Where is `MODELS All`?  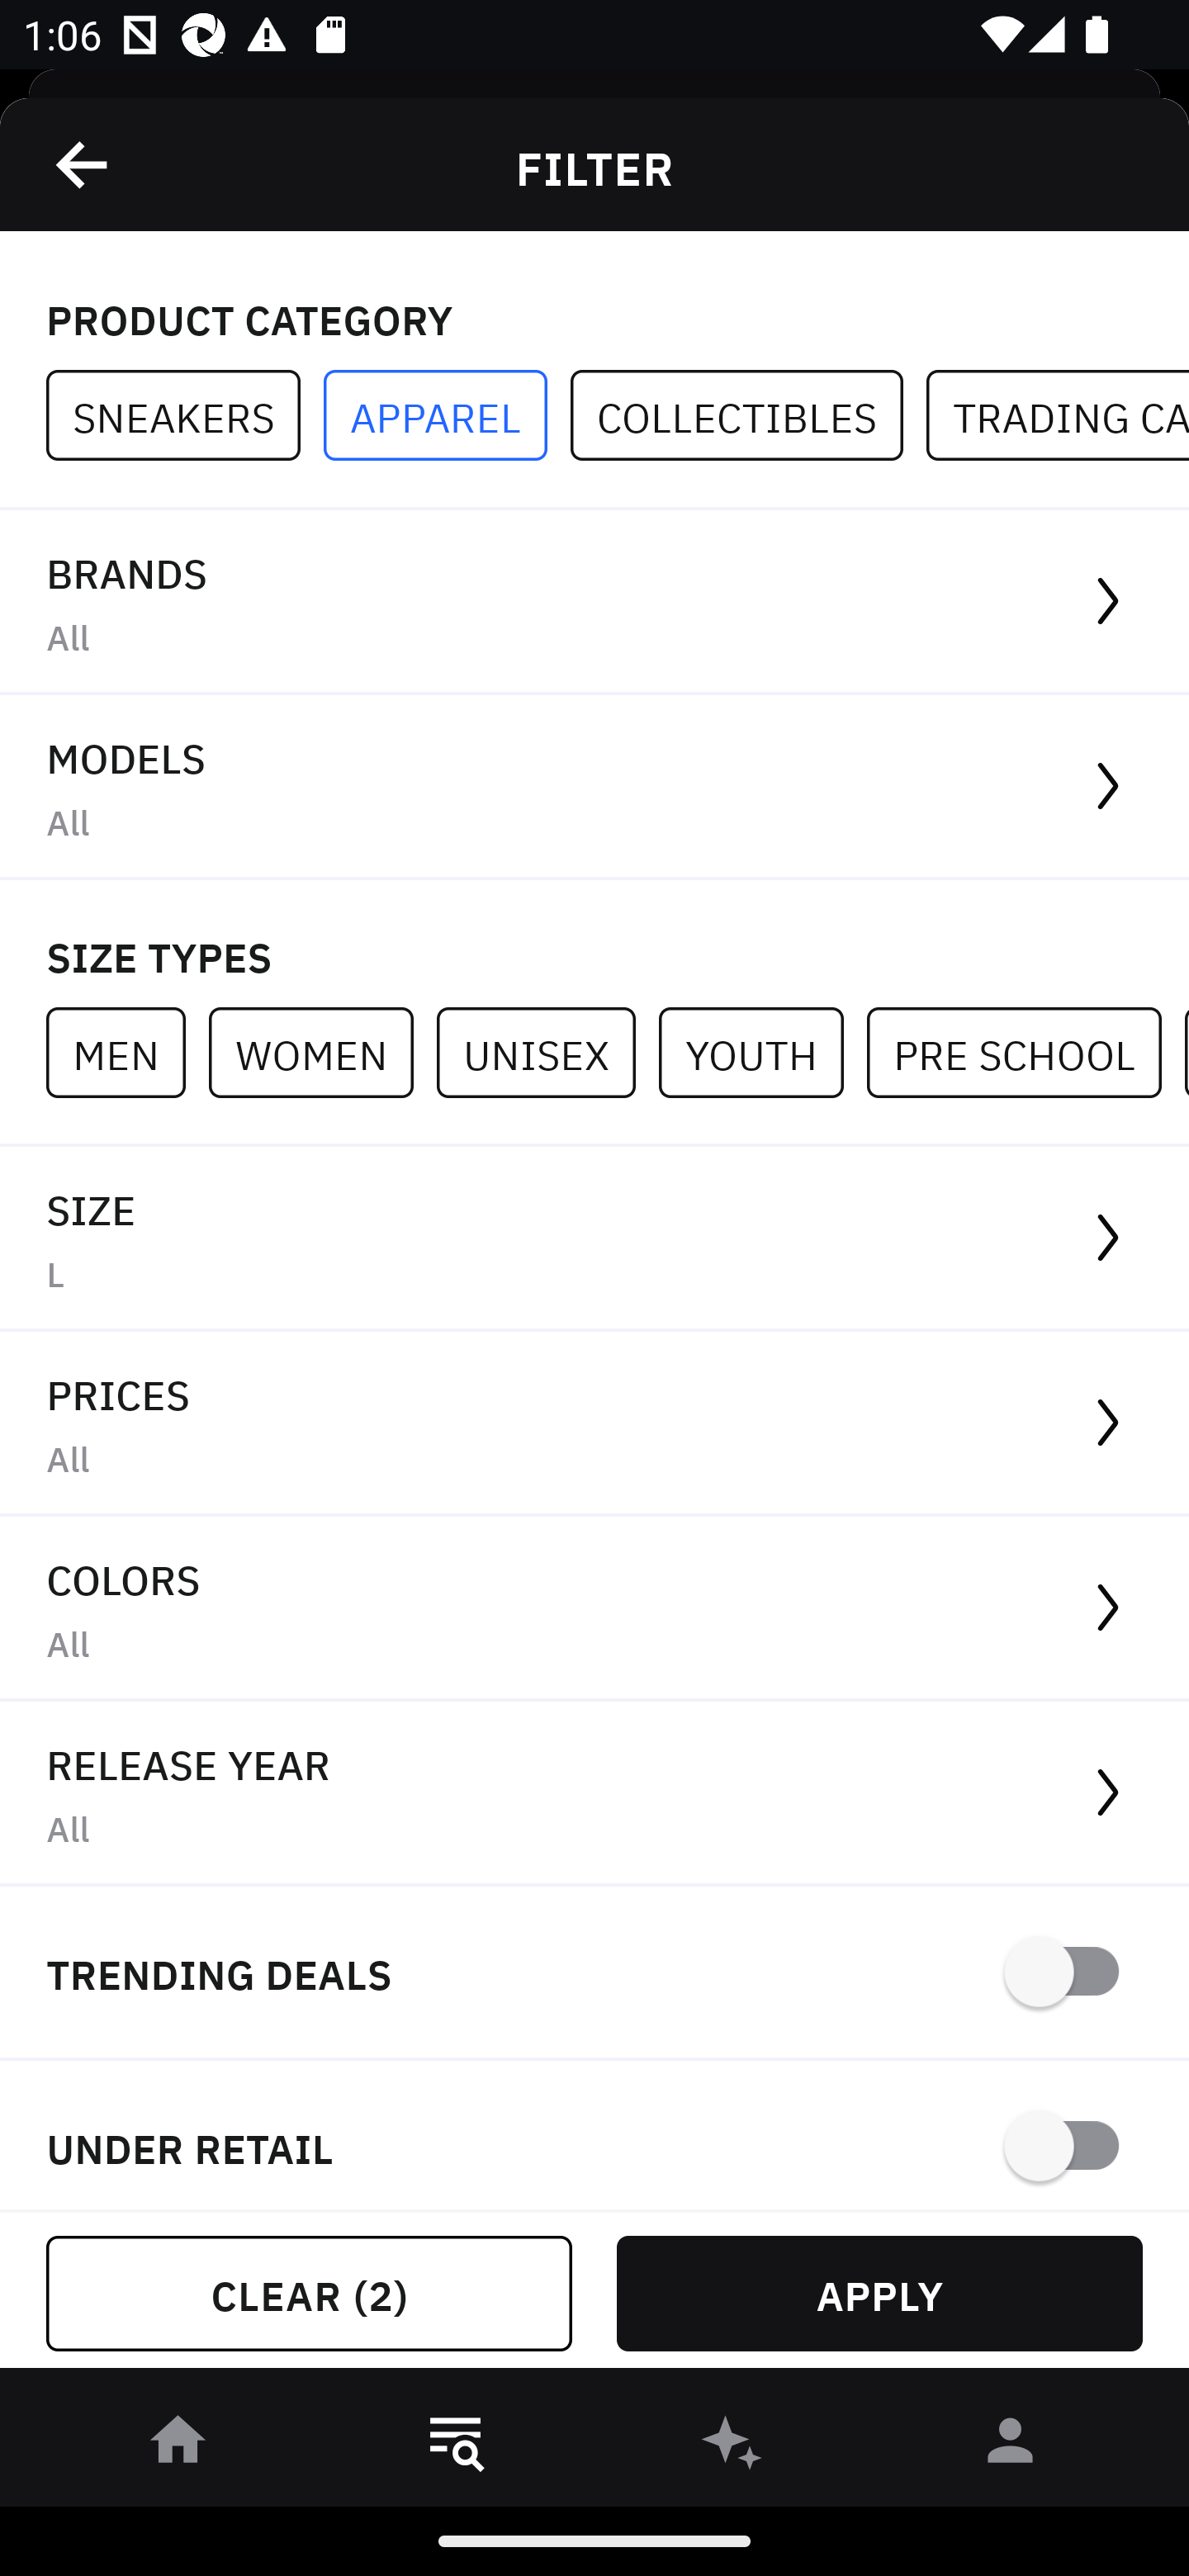 MODELS All is located at coordinates (594, 788).